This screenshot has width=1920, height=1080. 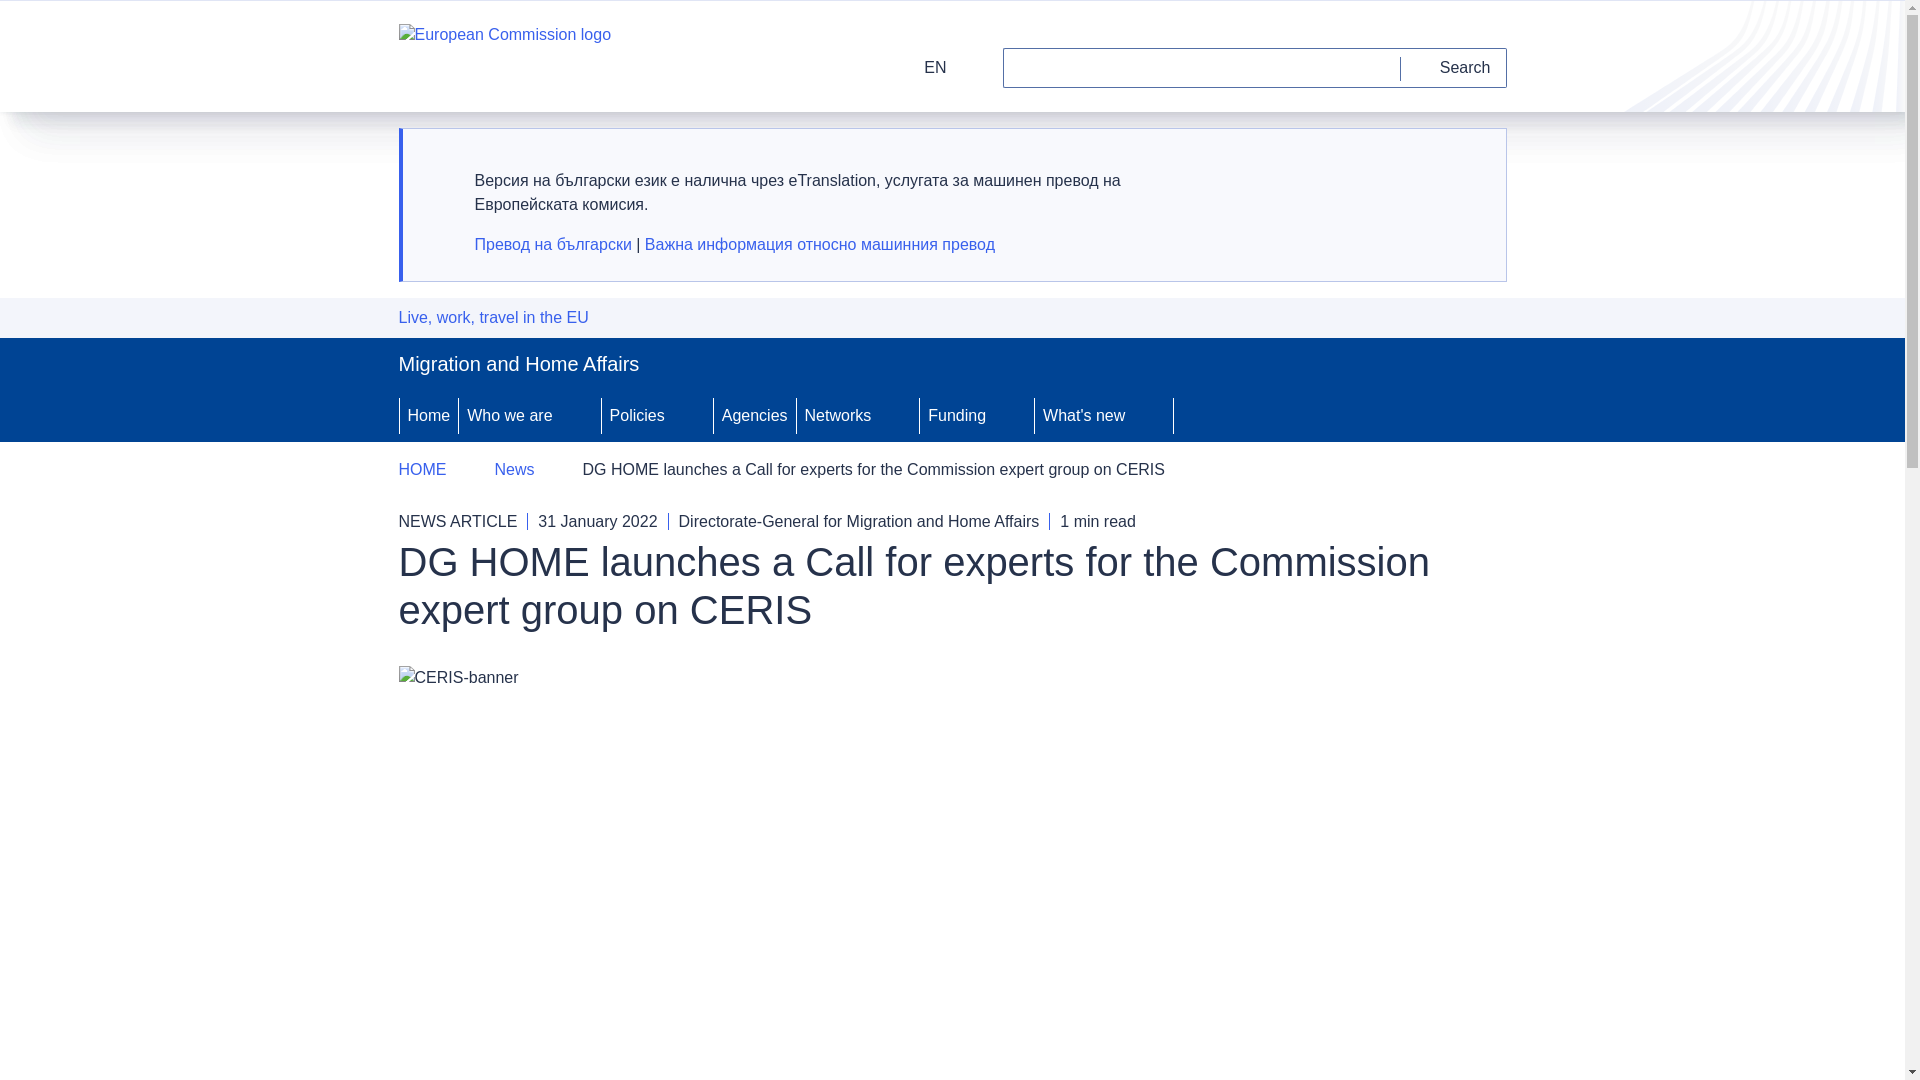 I want to click on Policies, so click(x=635, y=415).